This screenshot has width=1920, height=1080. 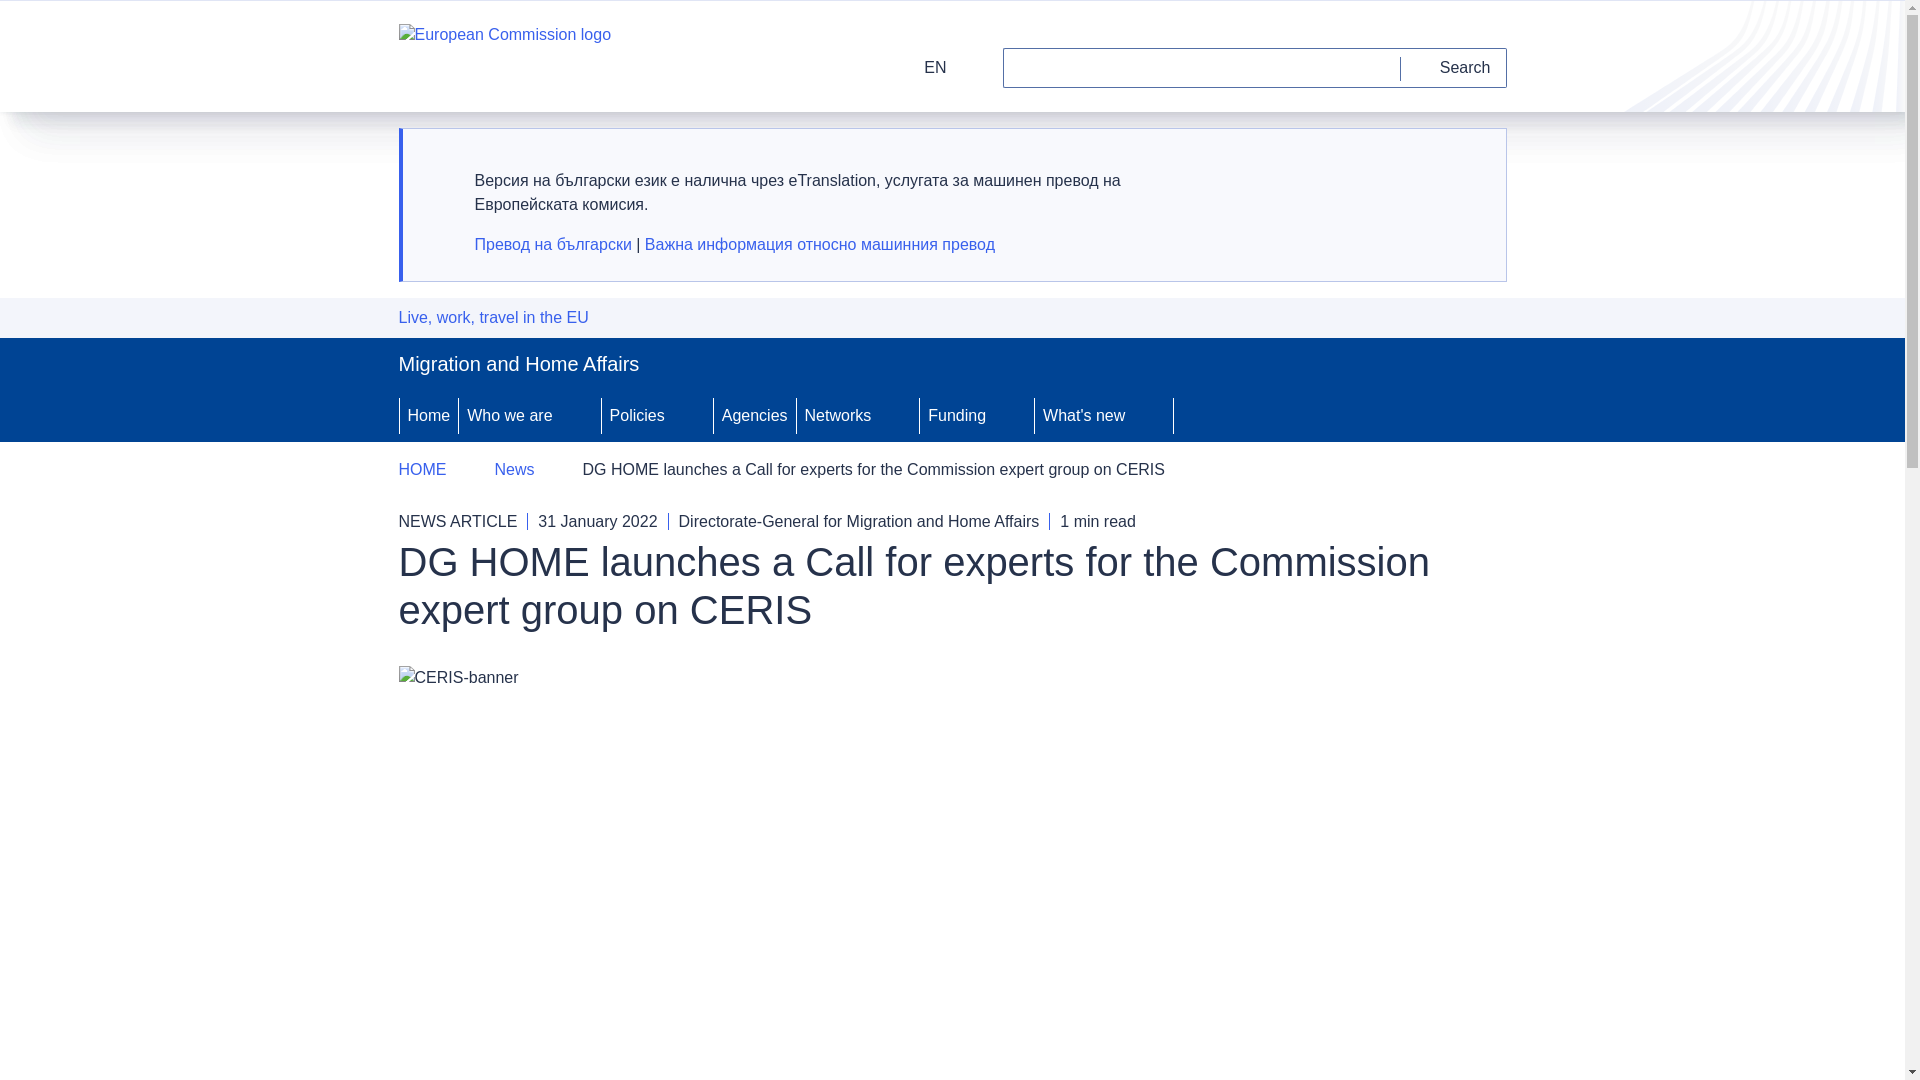 I want to click on Policies, so click(x=635, y=415).